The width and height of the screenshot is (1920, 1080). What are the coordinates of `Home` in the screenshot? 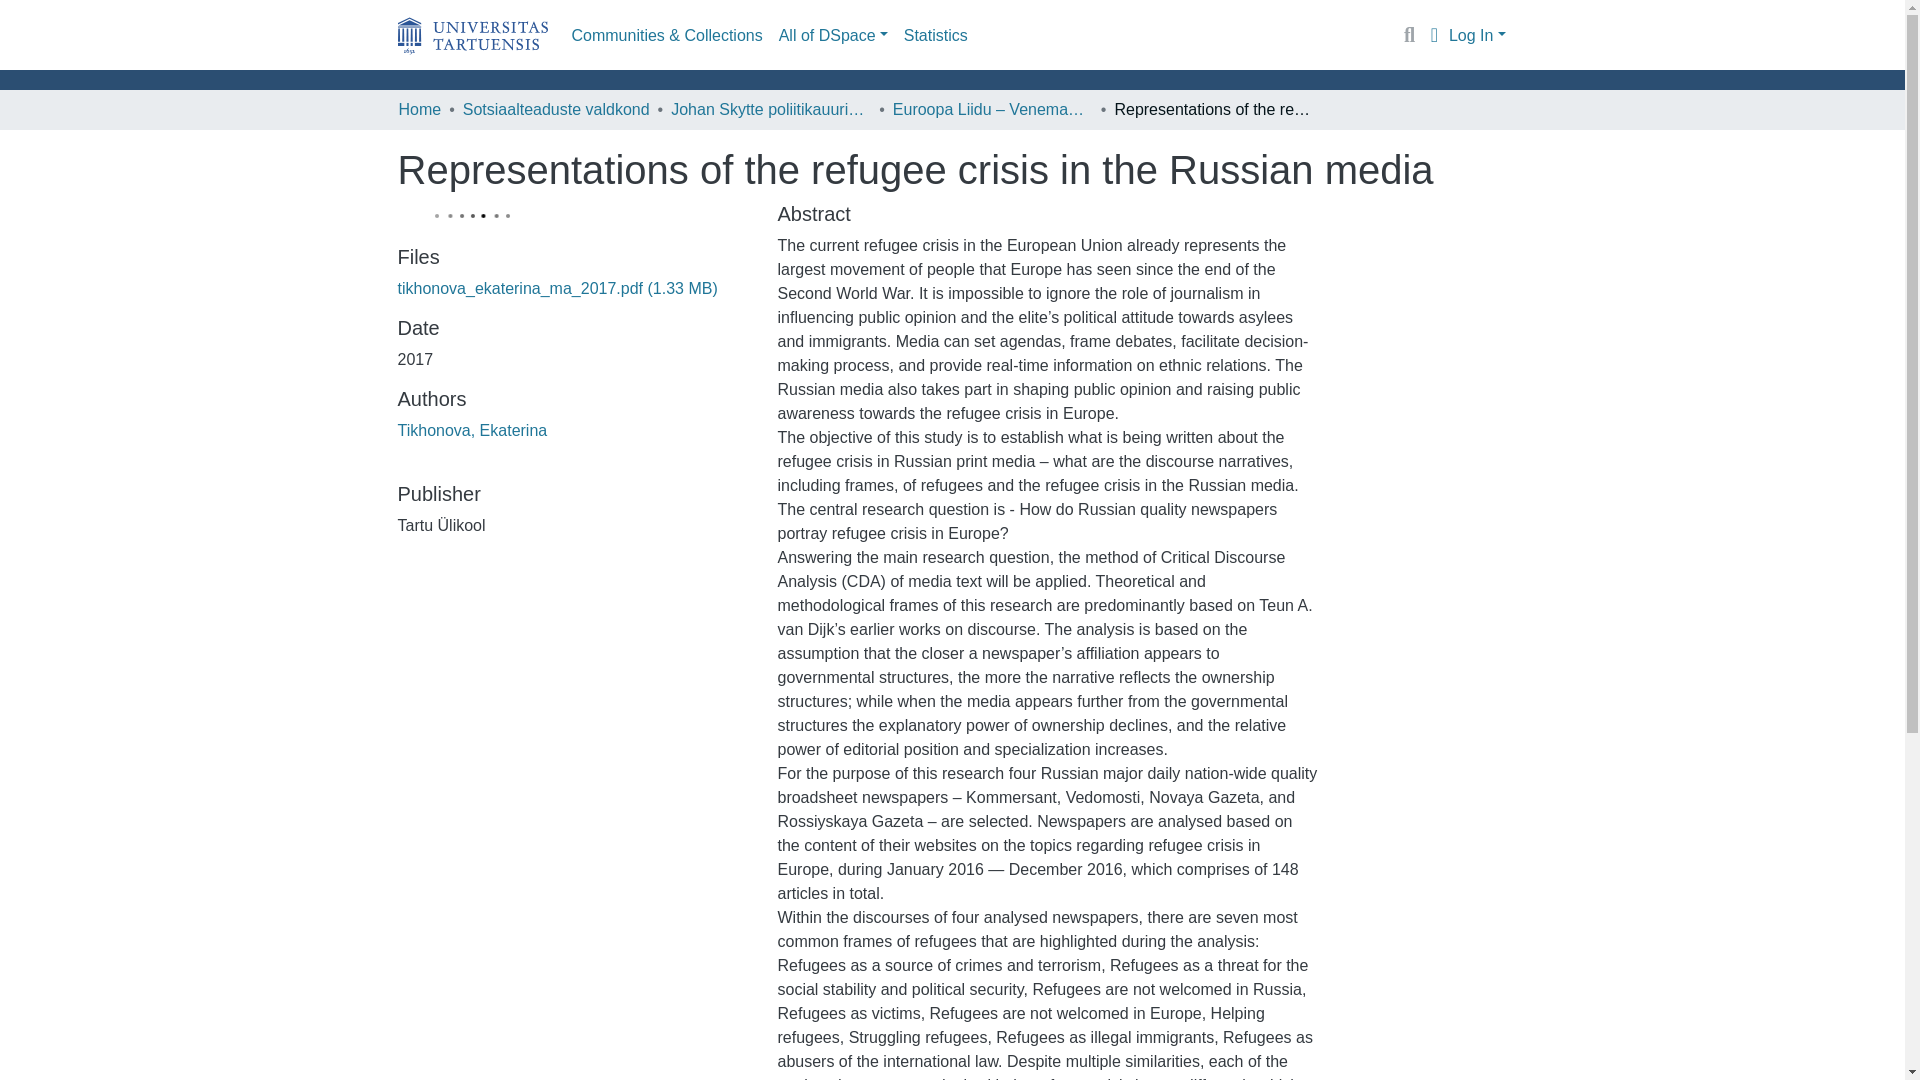 It's located at (419, 110).